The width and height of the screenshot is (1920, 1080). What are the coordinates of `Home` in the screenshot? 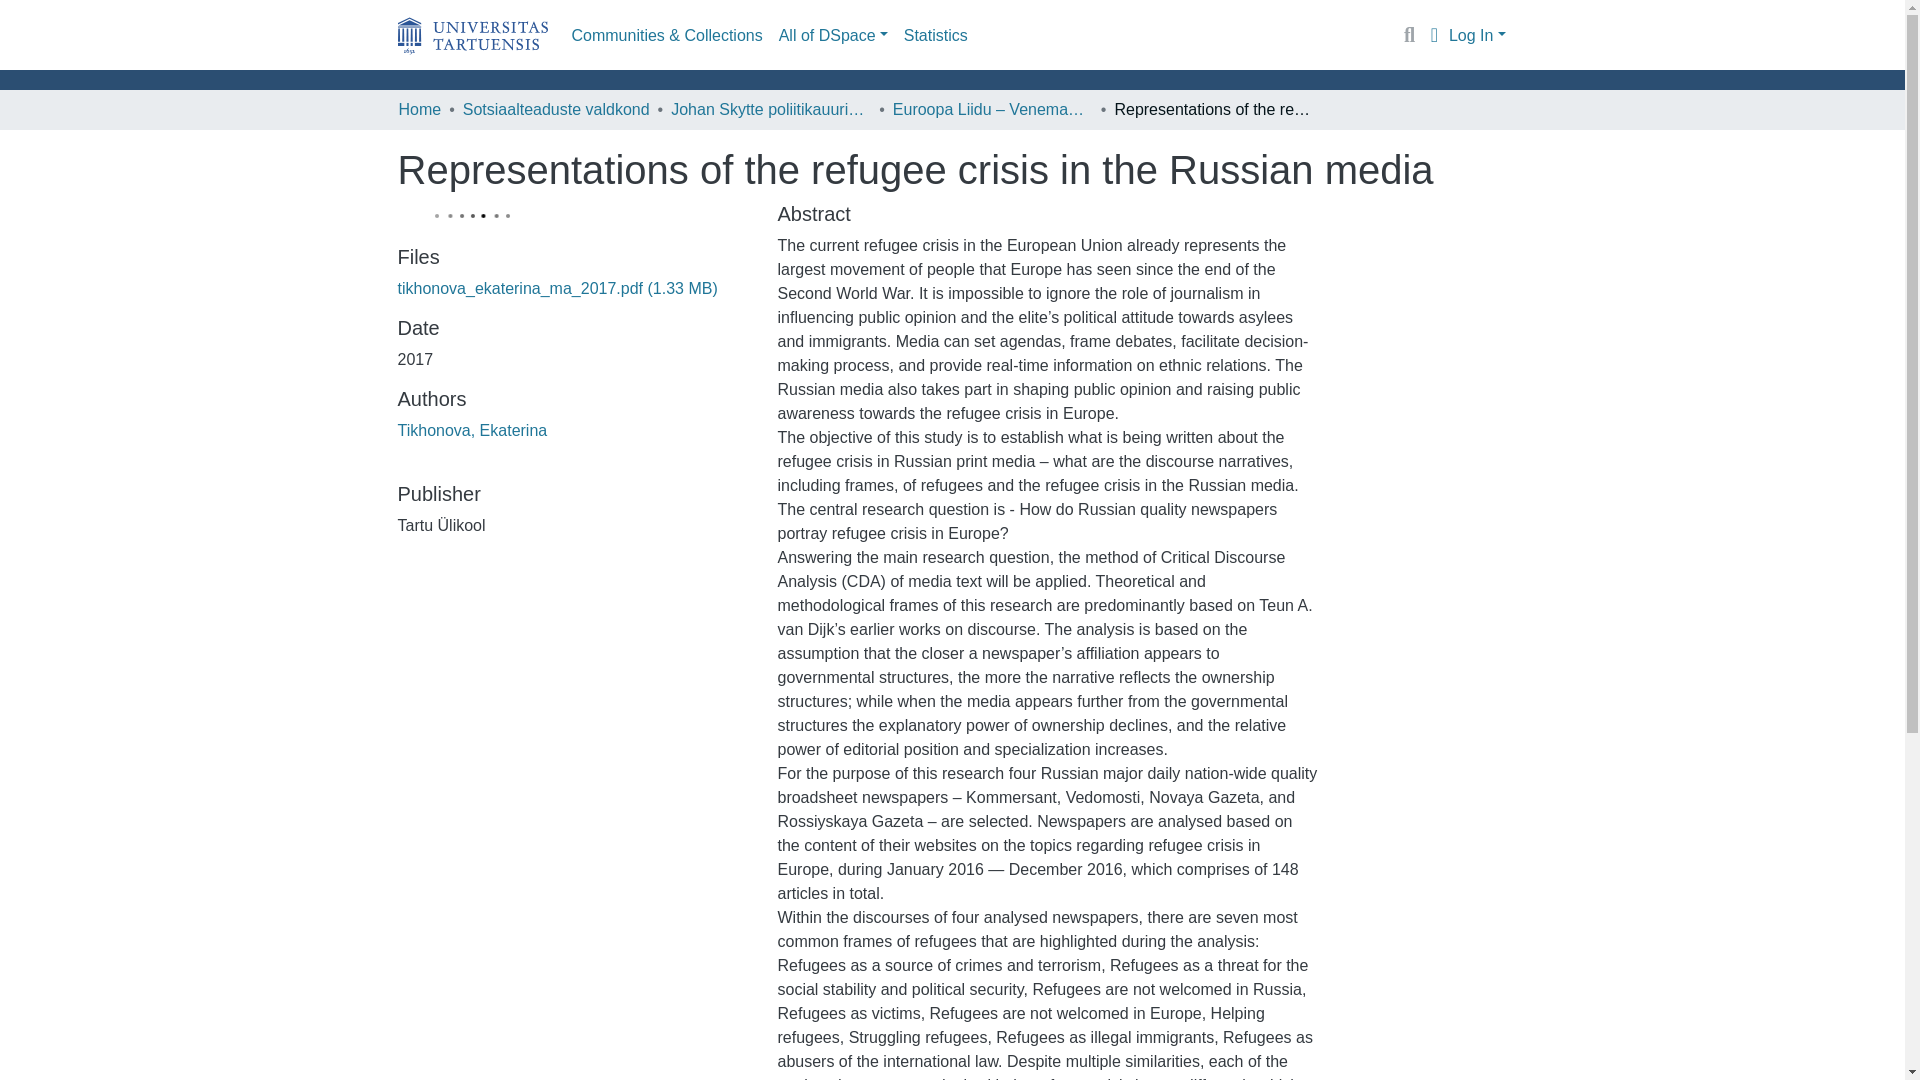 It's located at (419, 110).